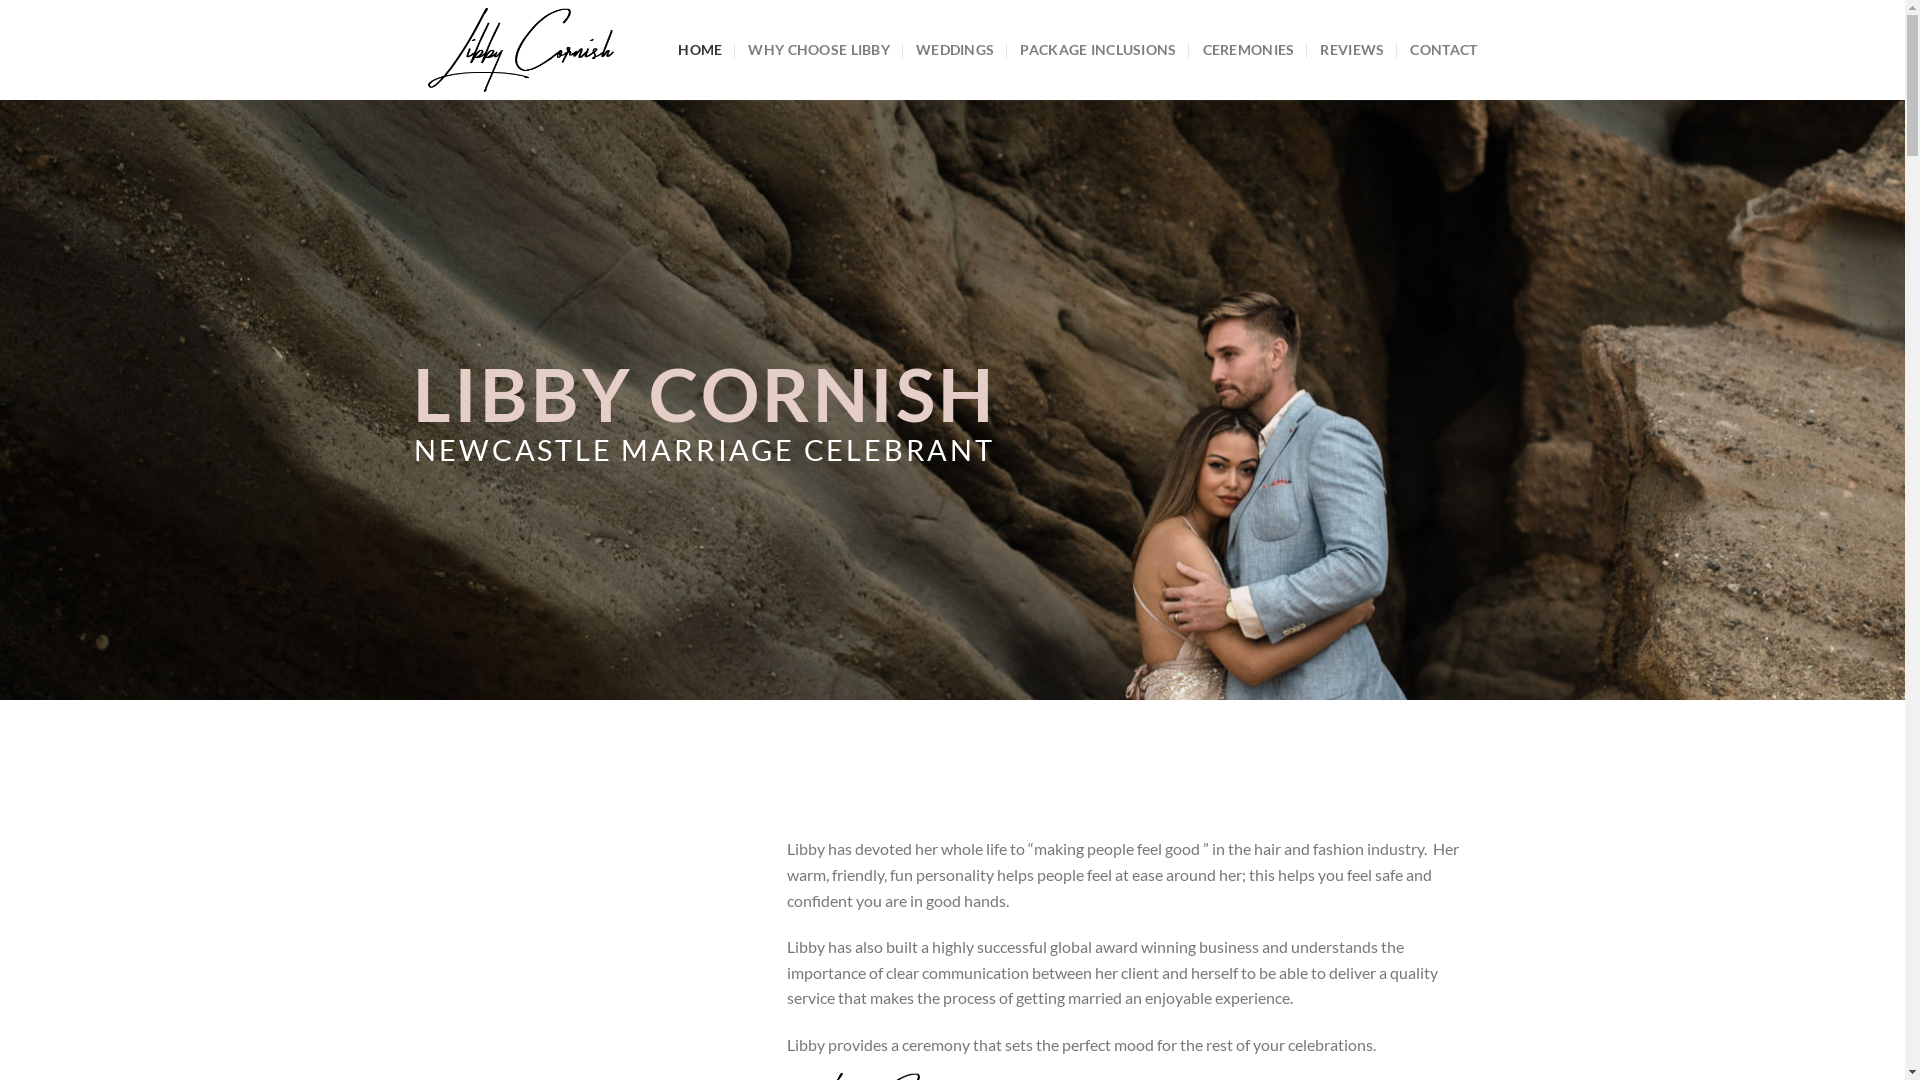  What do you see at coordinates (1352, 50) in the screenshot?
I see `REVIEWS` at bounding box center [1352, 50].